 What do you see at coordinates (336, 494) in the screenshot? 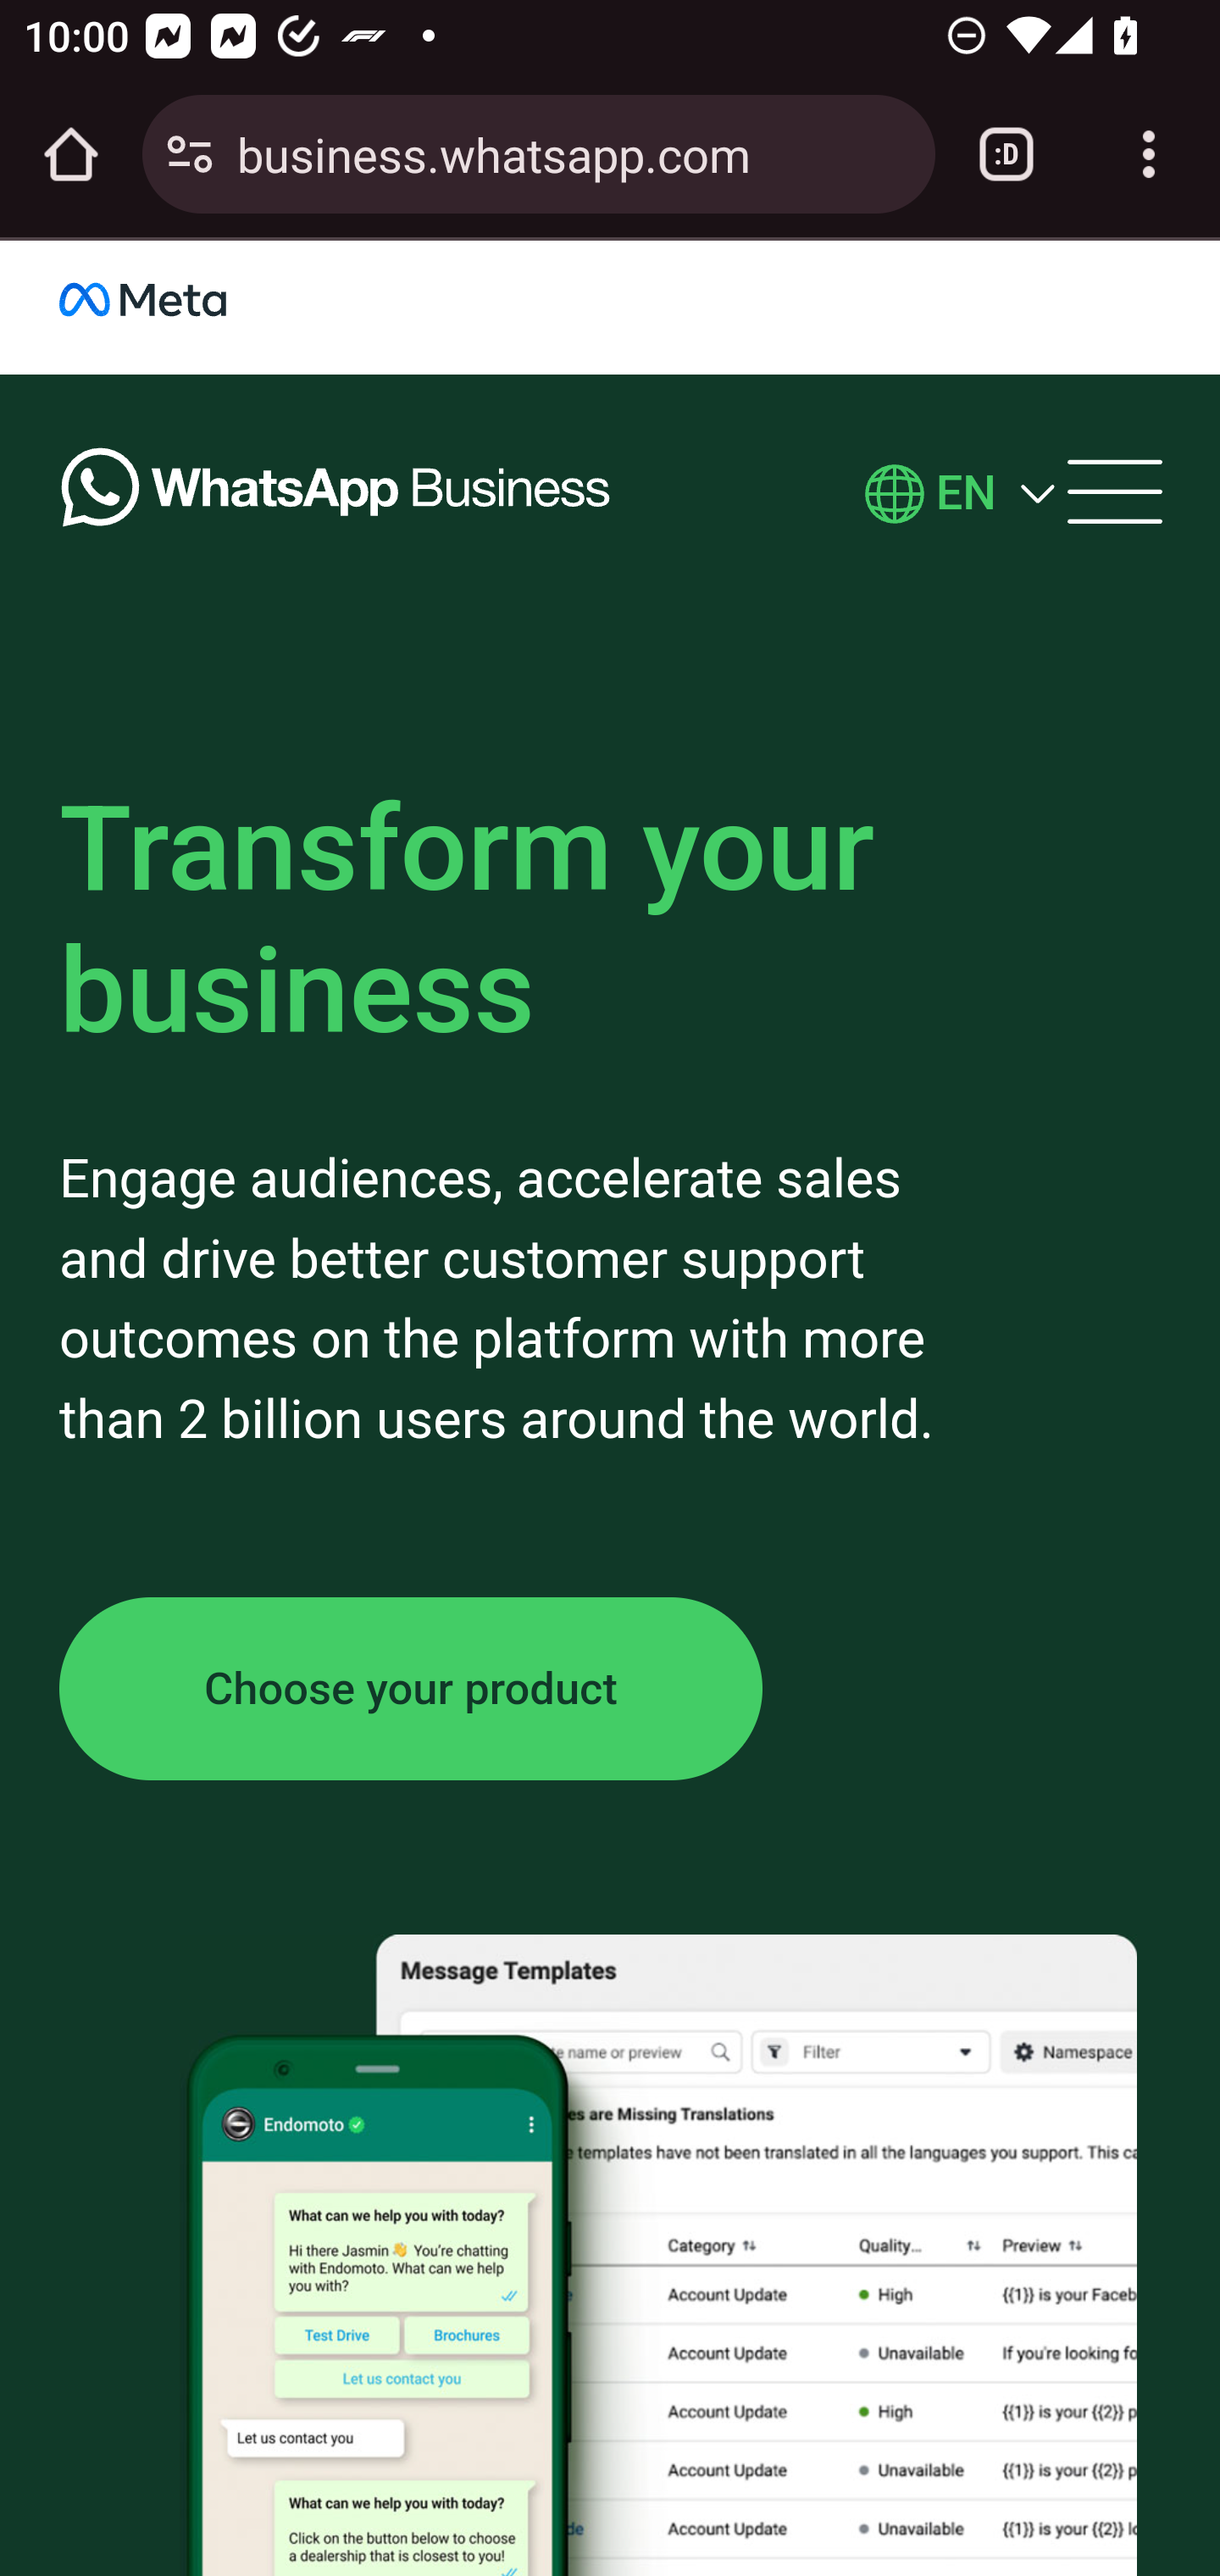
I see `WhatsApp for Business logo` at bounding box center [336, 494].